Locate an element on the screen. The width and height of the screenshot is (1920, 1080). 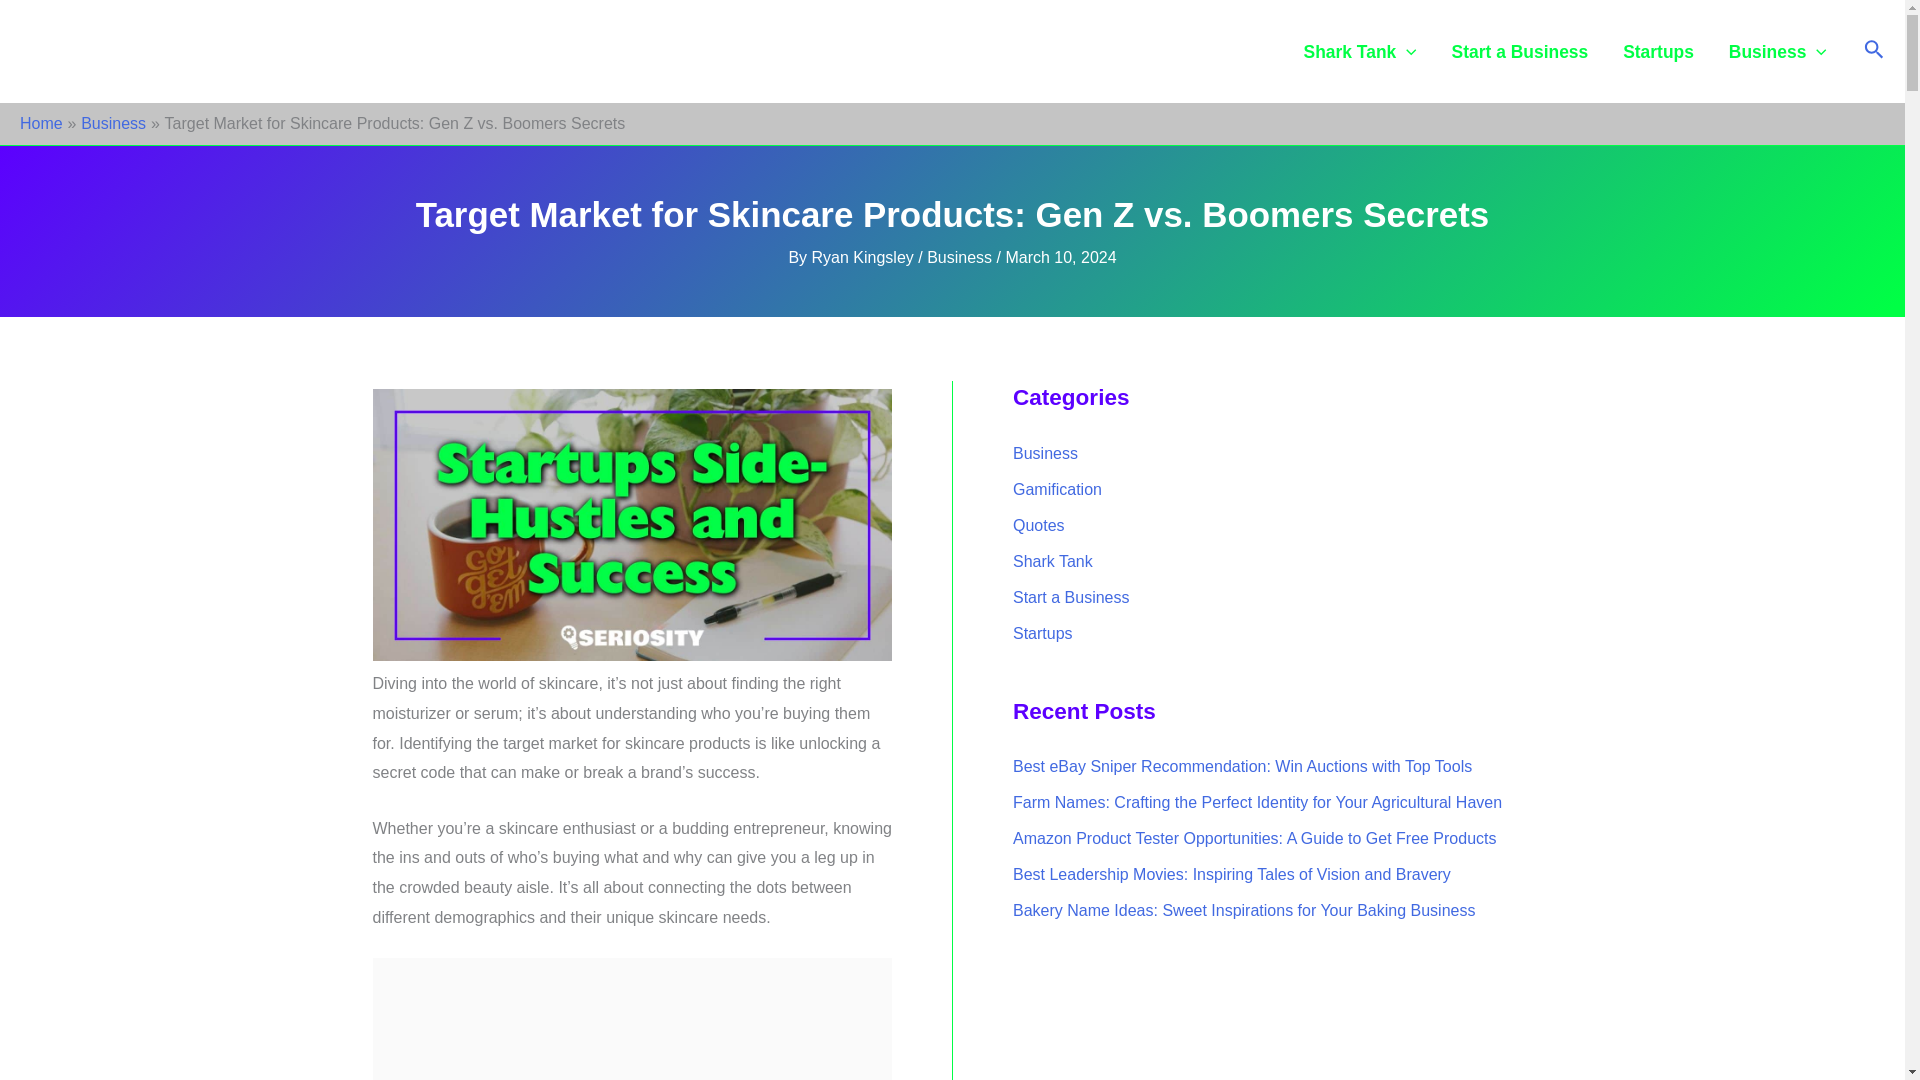
Business is located at coordinates (112, 122).